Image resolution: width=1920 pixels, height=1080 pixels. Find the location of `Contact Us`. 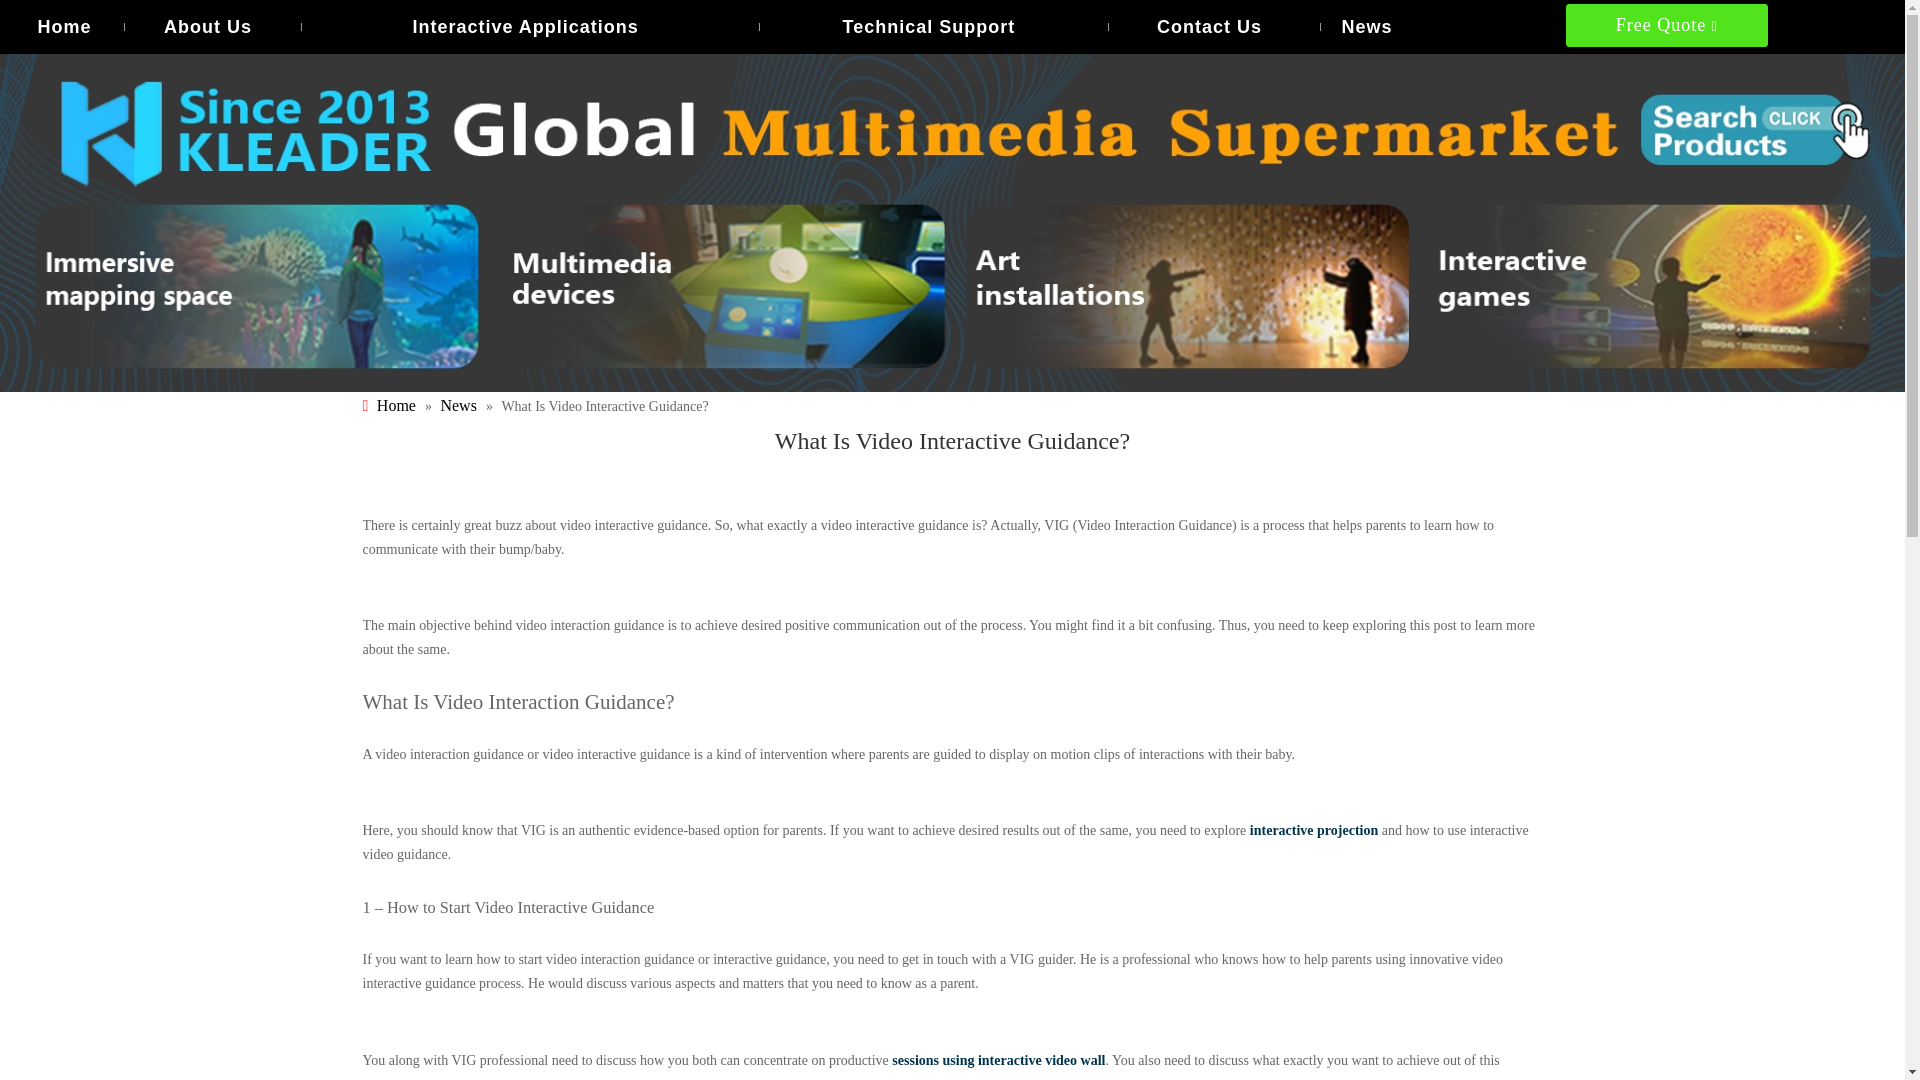

Contact Us is located at coordinates (1208, 27).